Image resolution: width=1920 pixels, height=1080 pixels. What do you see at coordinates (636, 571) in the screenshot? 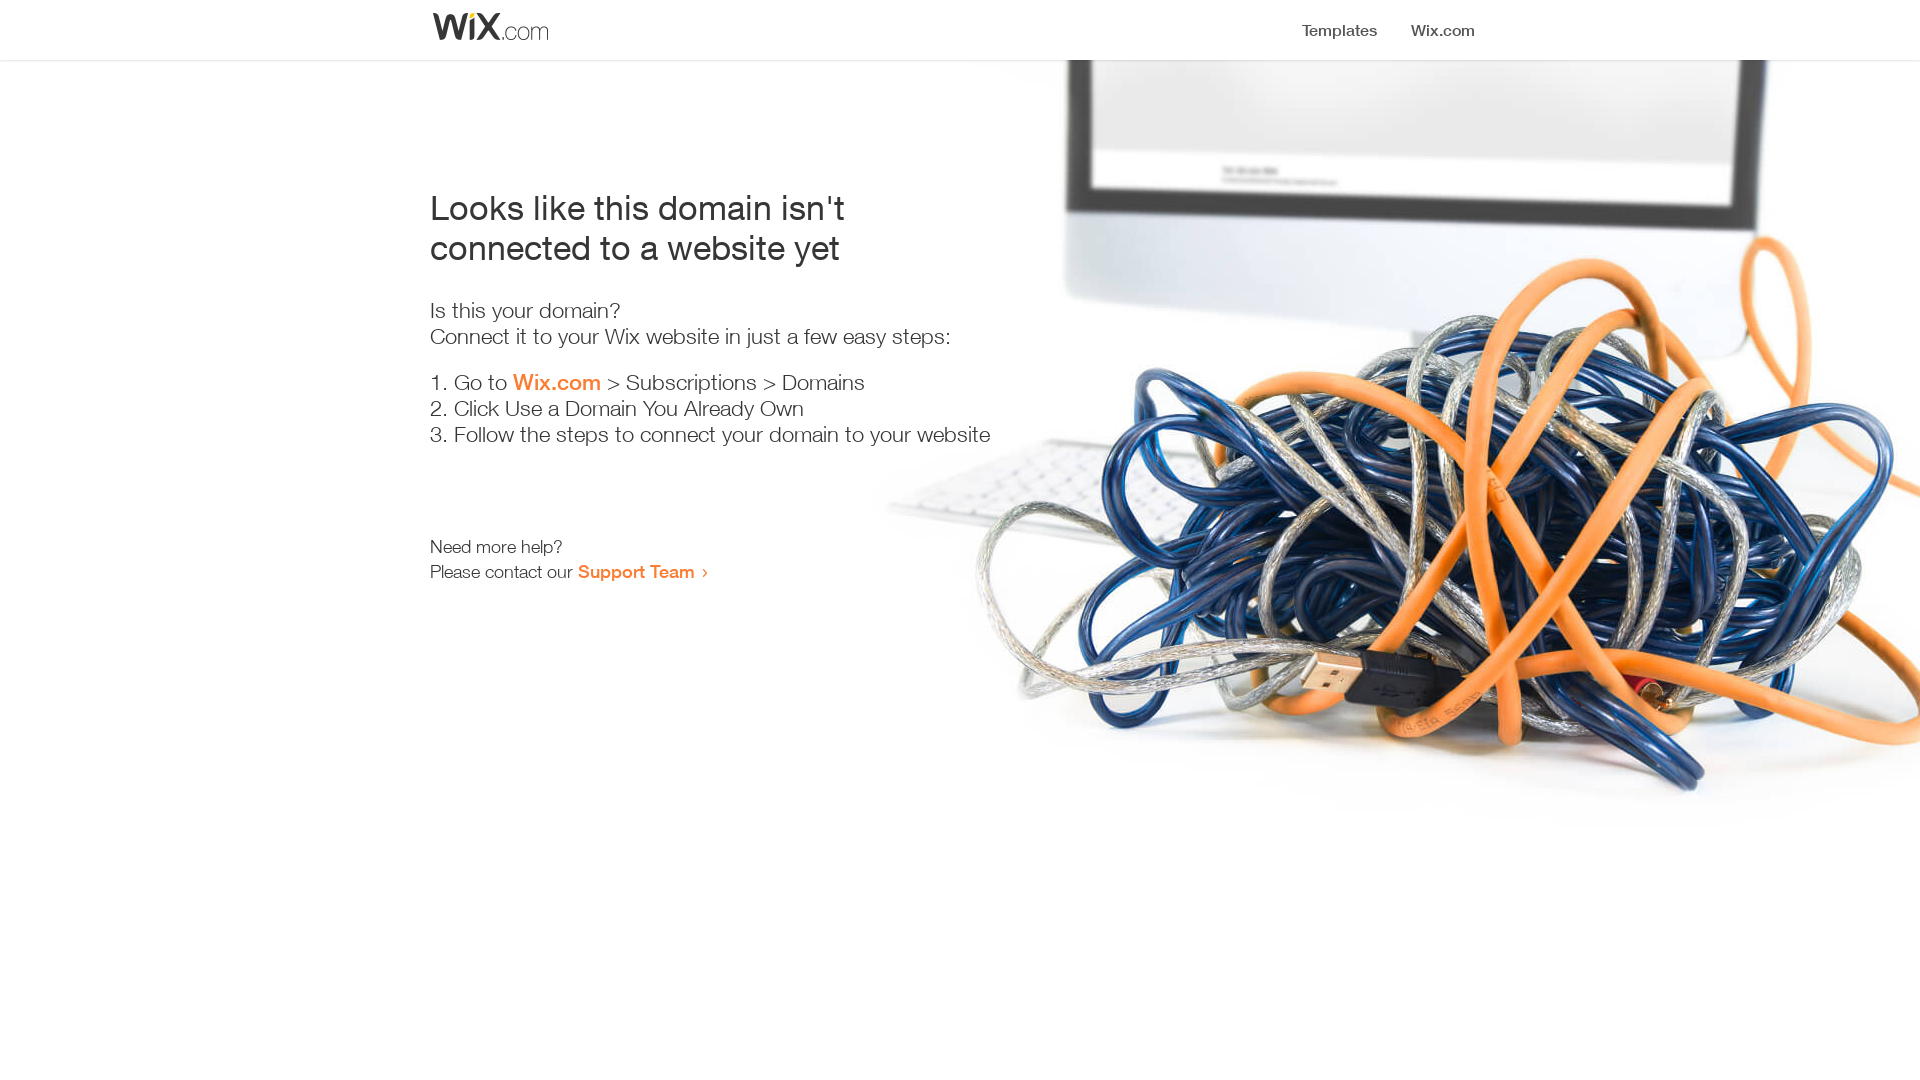
I see `Support Team` at bounding box center [636, 571].